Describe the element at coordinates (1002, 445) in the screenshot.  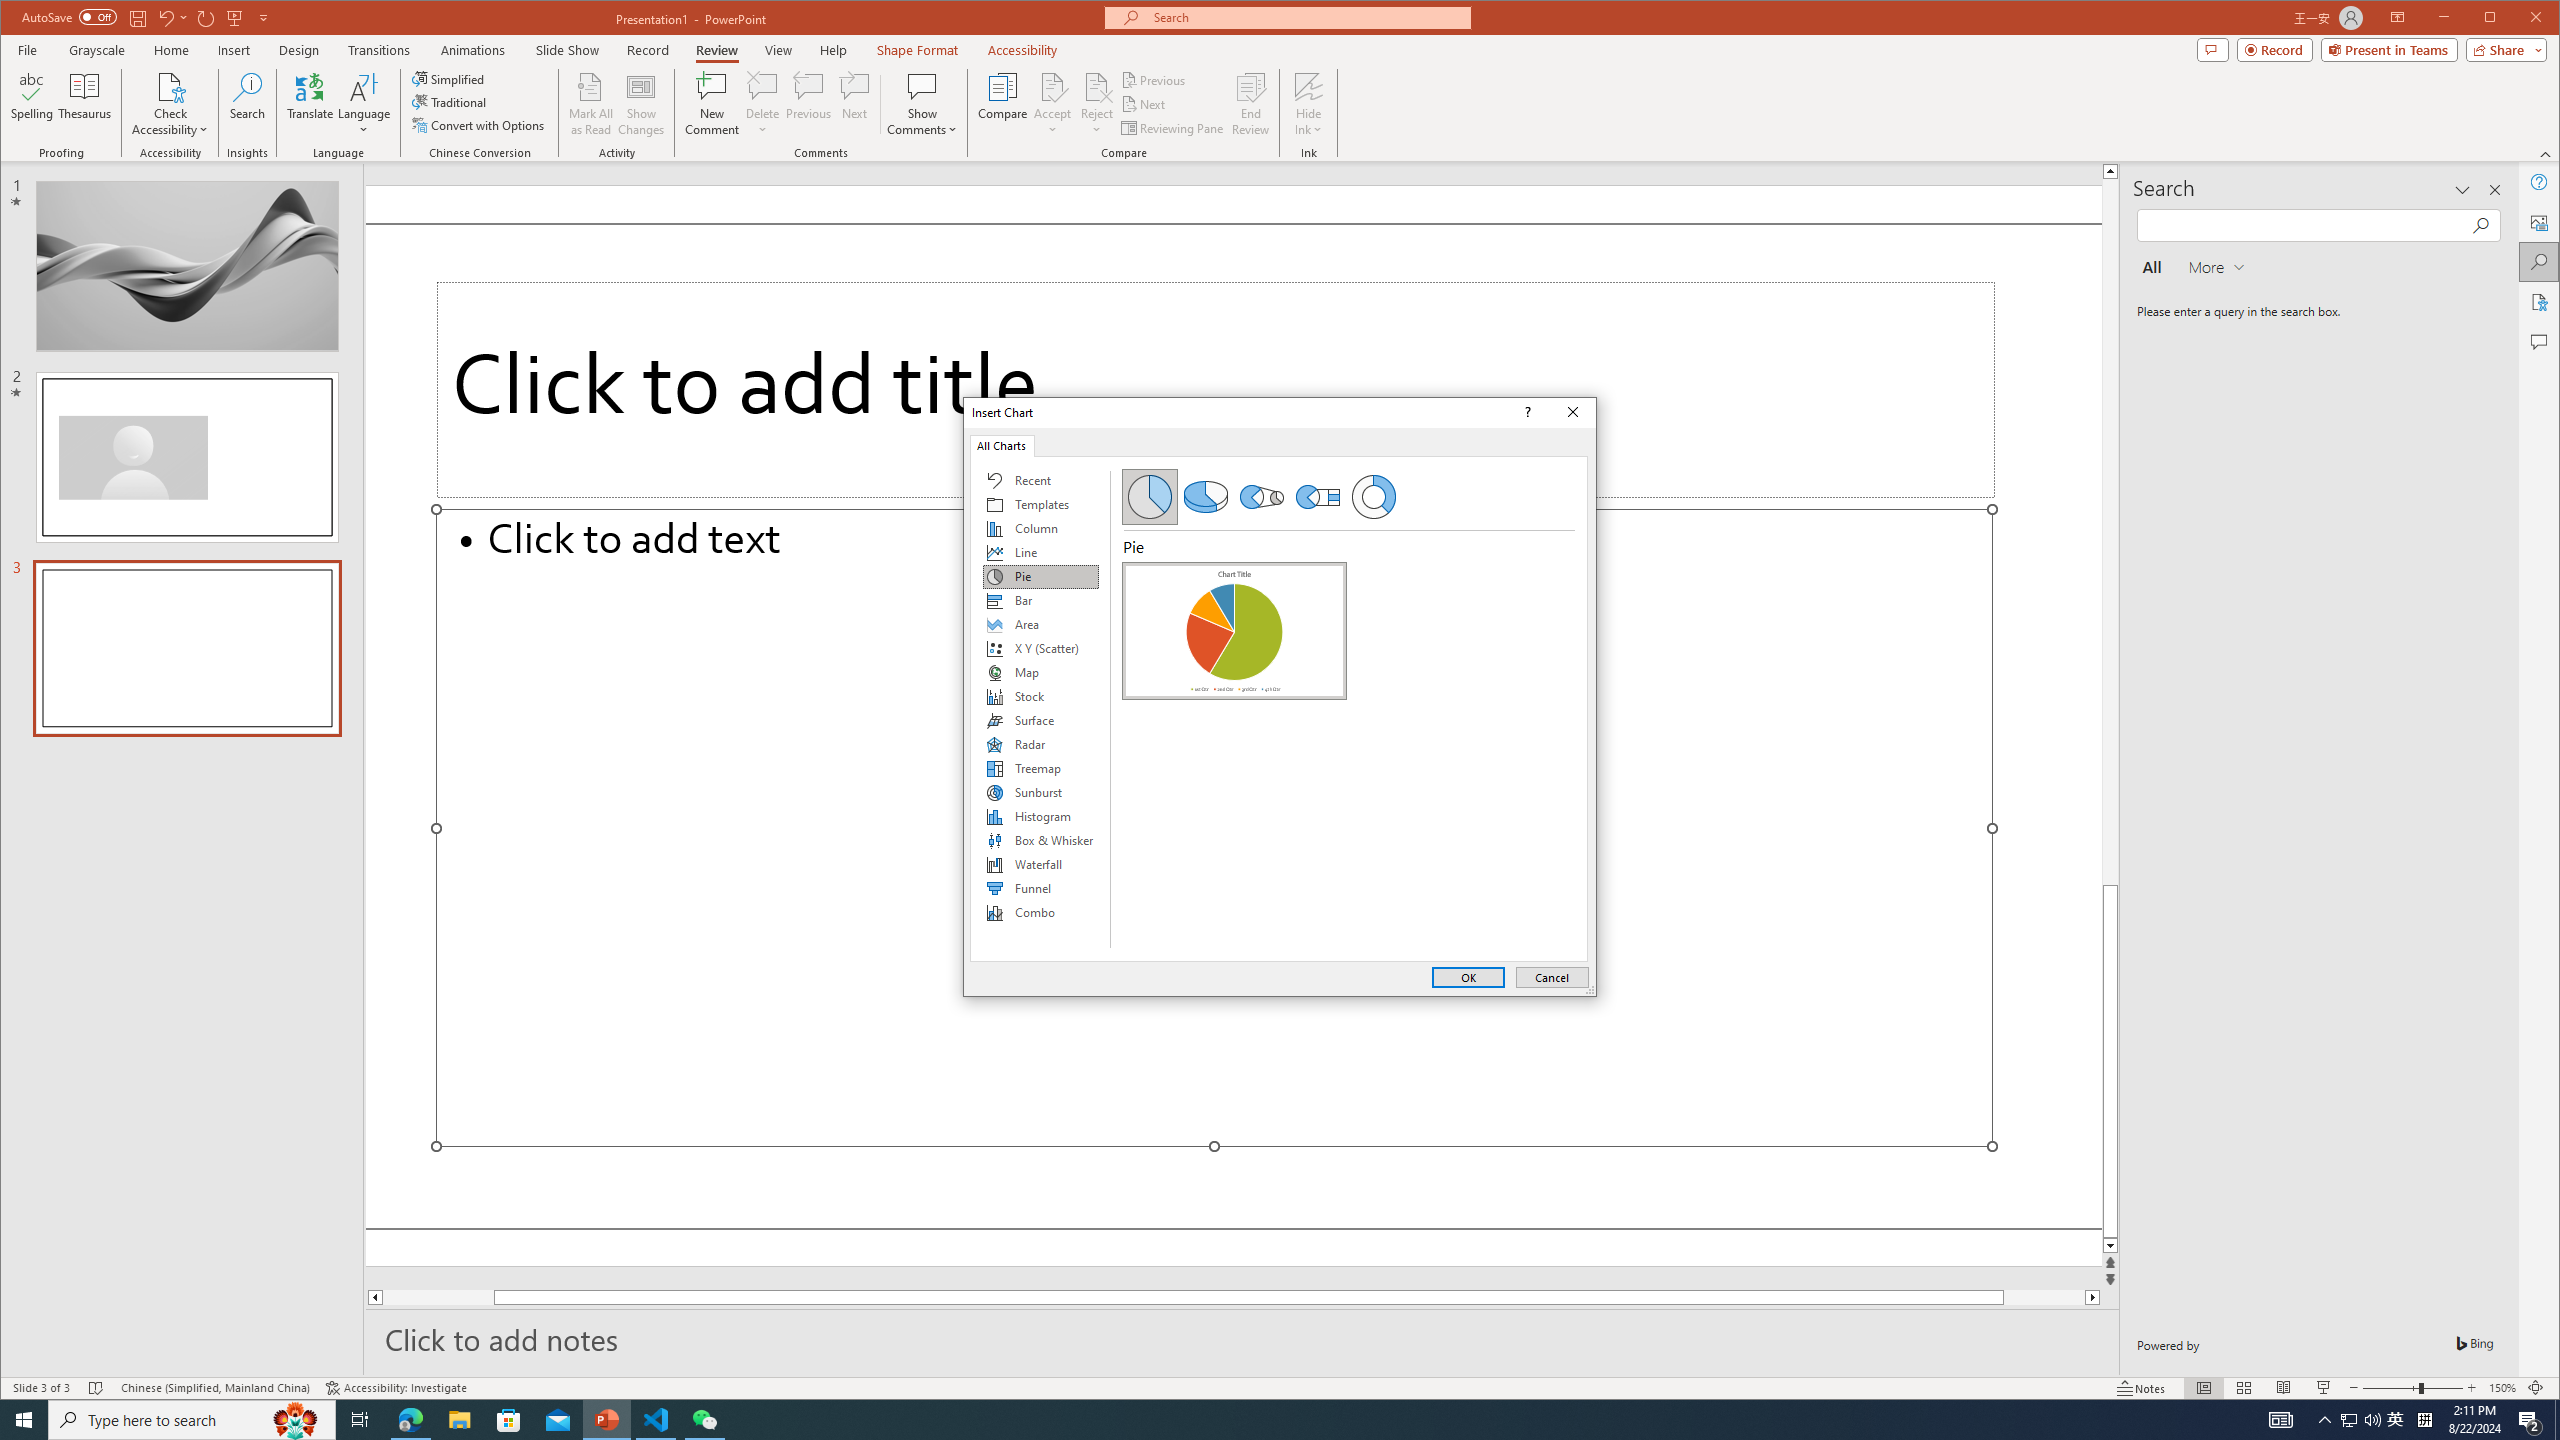
I see `All Charts` at that location.